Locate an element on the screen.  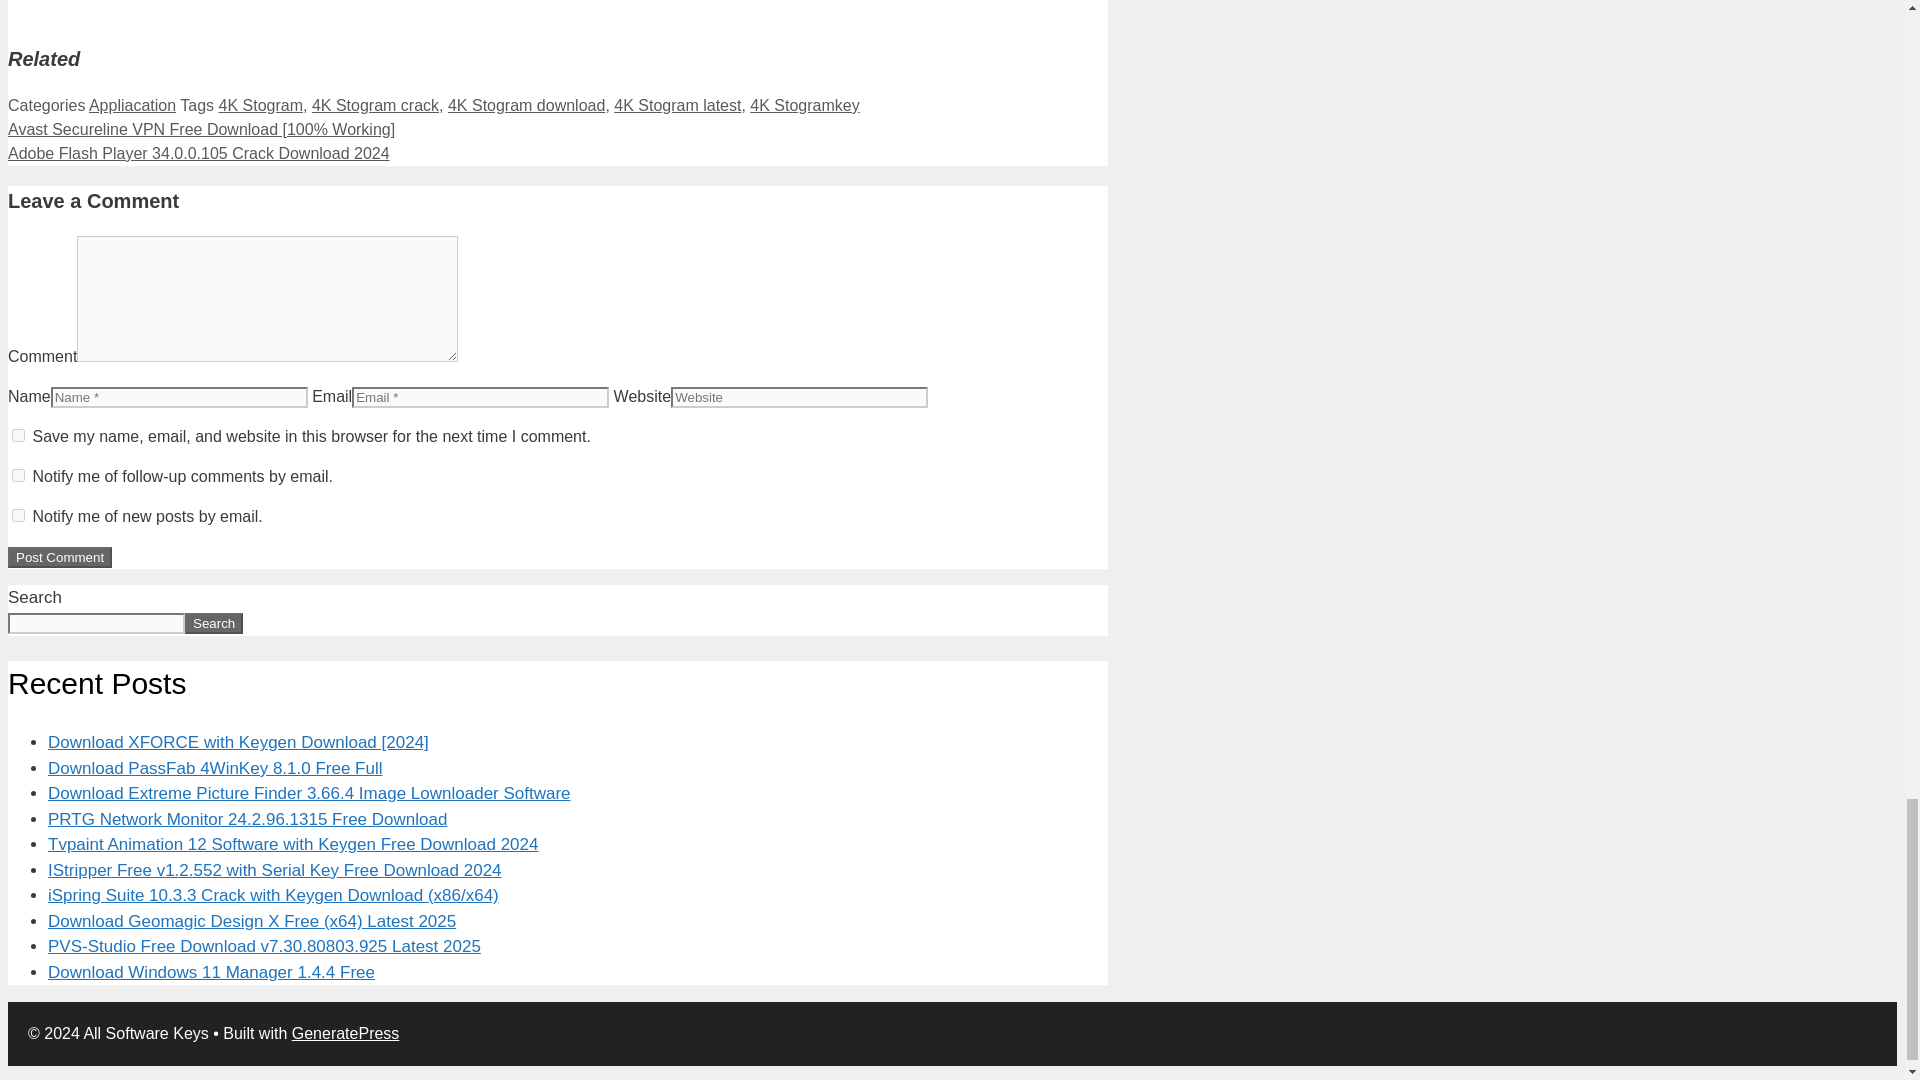
4K Stogram is located at coordinates (260, 106).